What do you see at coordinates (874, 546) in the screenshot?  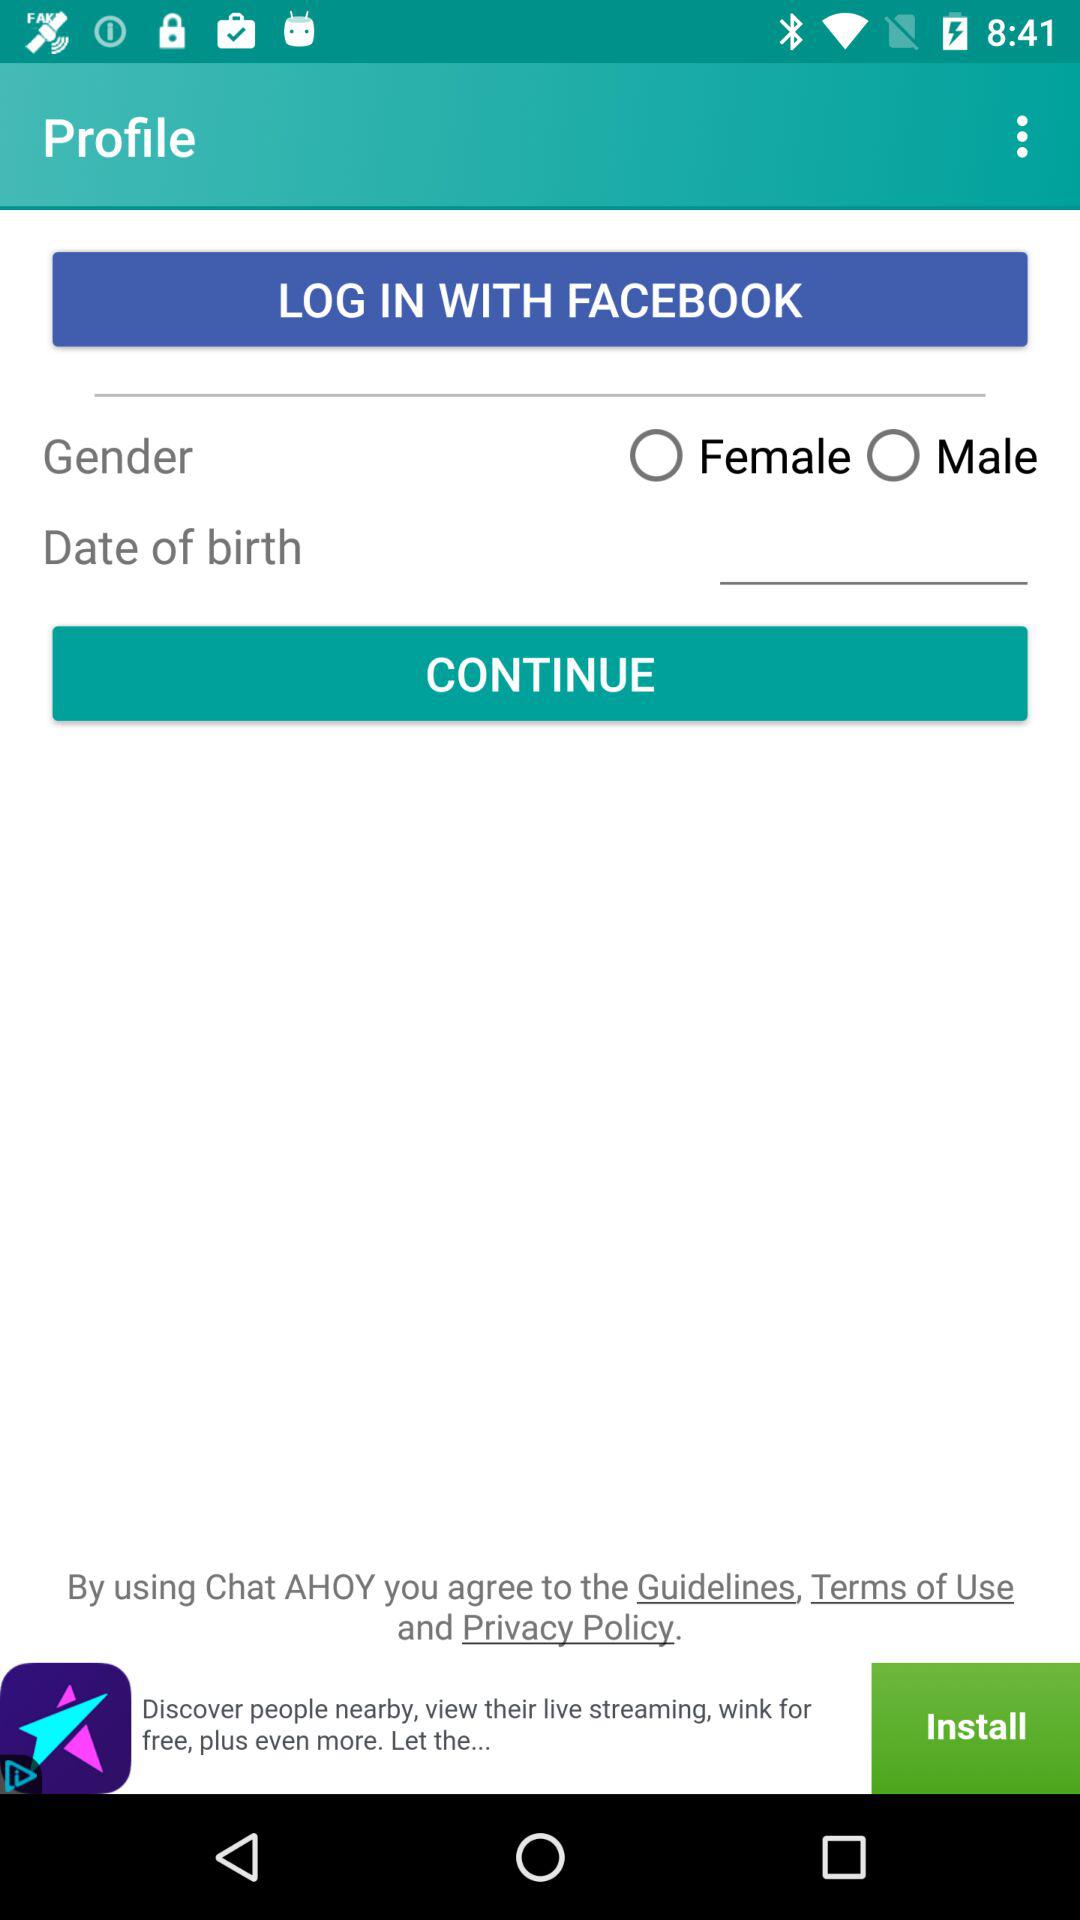 I see `choose item above the continue icon` at bounding box center [874, 546].